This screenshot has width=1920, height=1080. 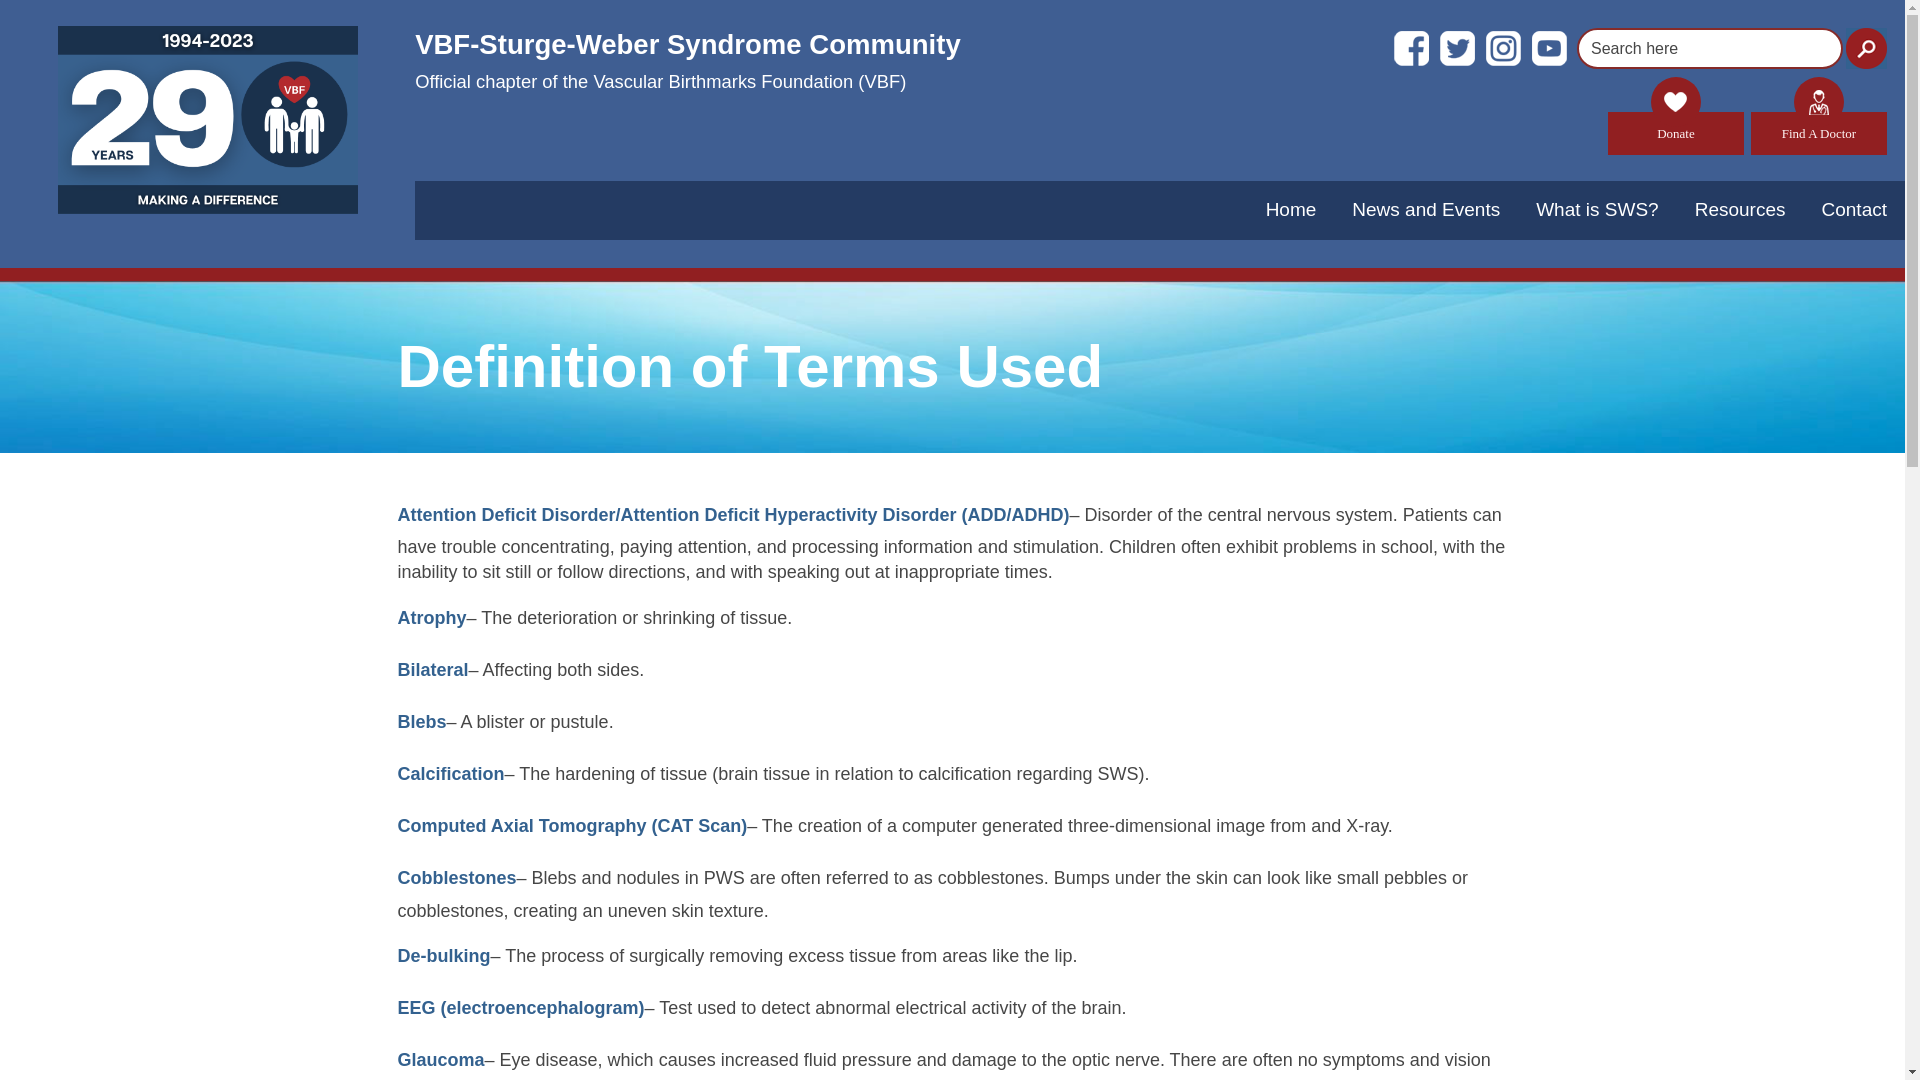 I want to click on Find A Doctor, so click(x=1819, y=134).